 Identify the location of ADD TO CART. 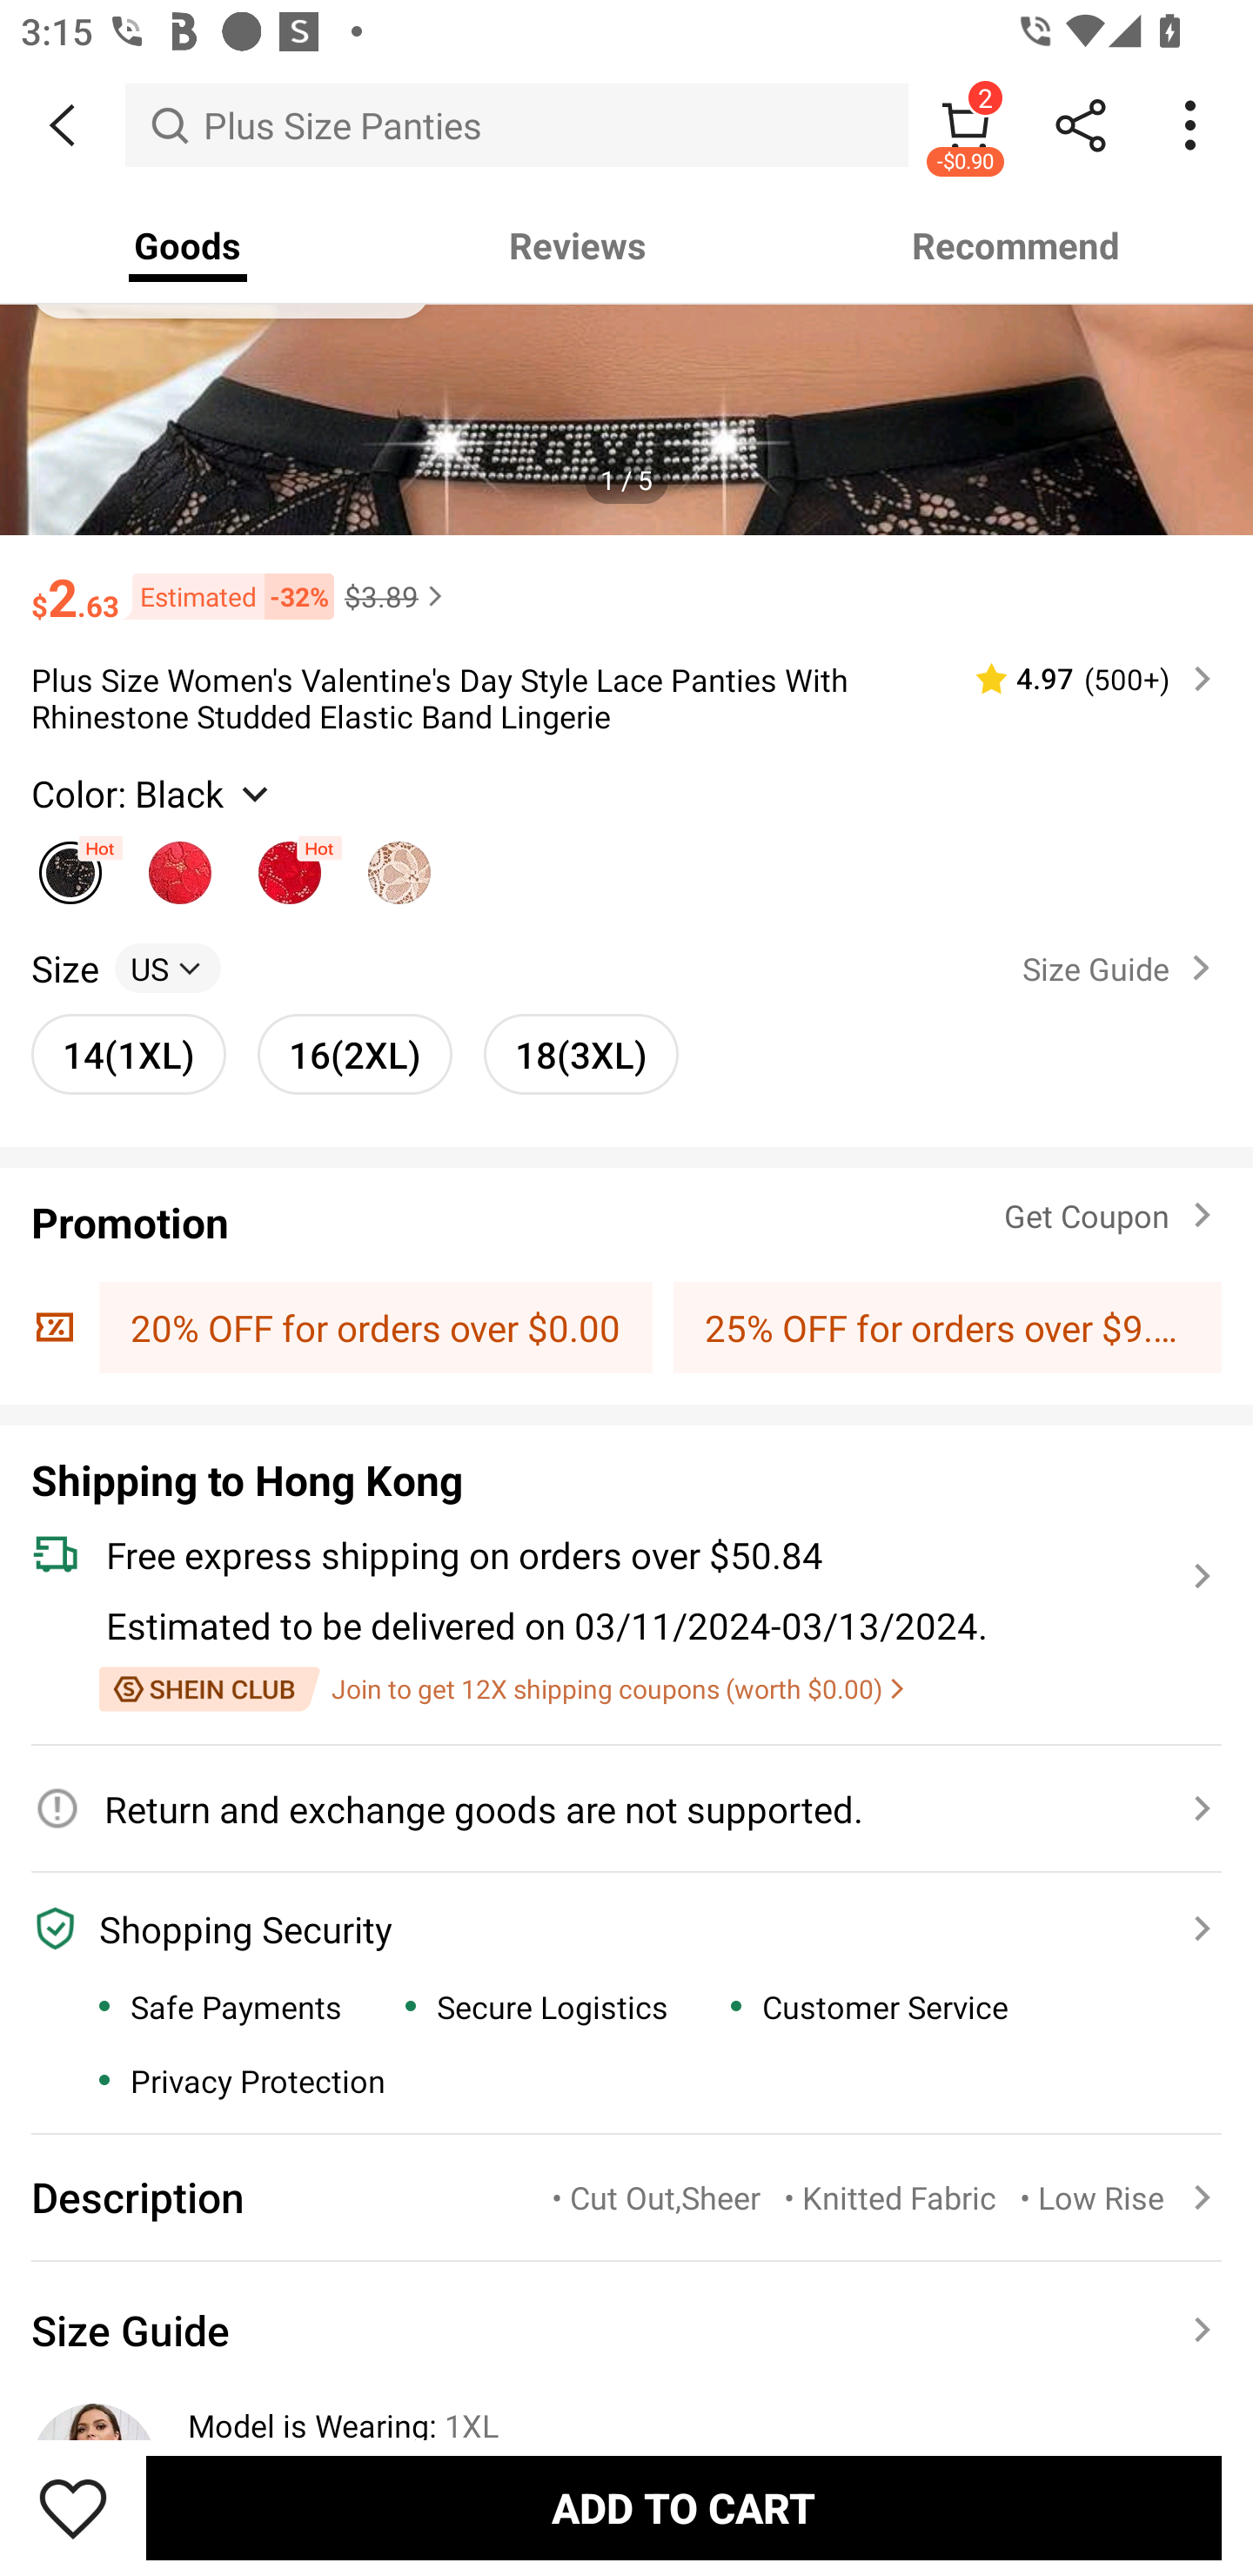
(684, 2507).